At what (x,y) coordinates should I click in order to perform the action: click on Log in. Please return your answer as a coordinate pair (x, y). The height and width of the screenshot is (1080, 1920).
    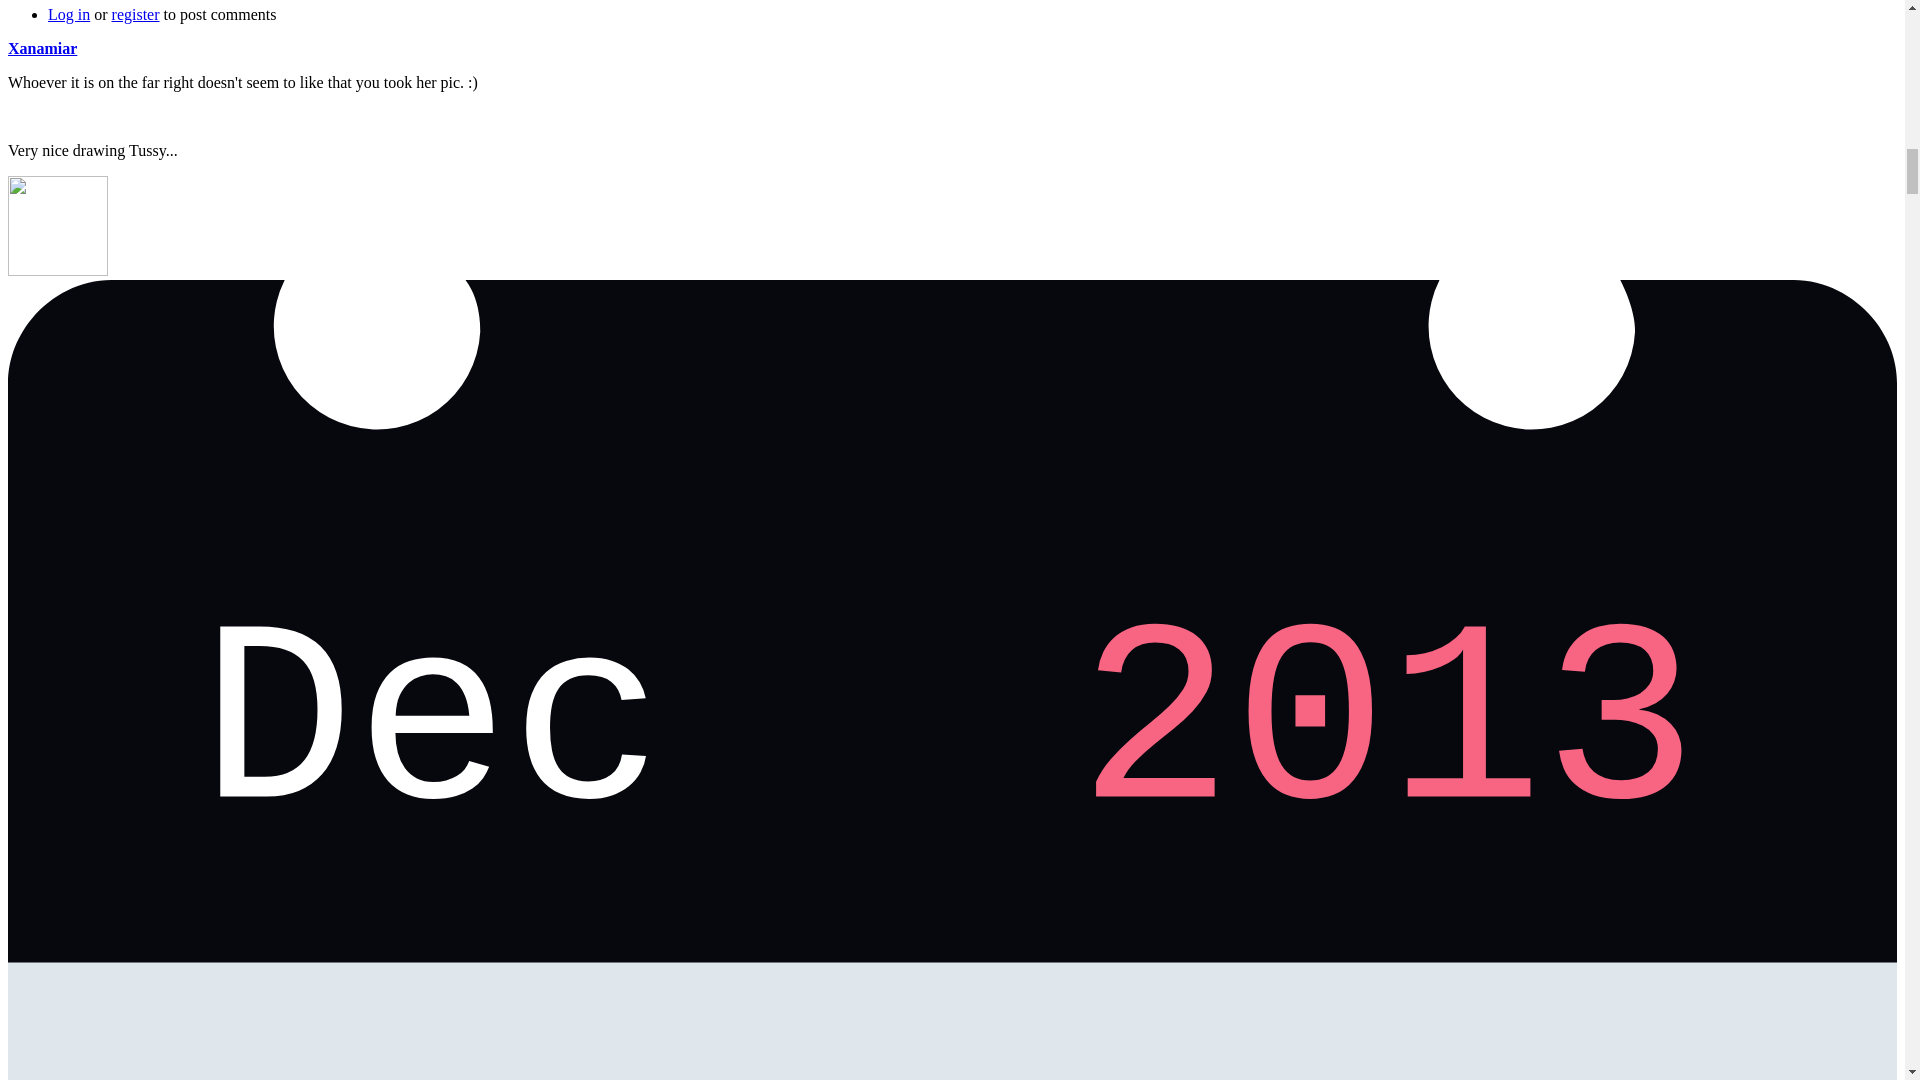
    Looking at the image, I should click on (69, 14).